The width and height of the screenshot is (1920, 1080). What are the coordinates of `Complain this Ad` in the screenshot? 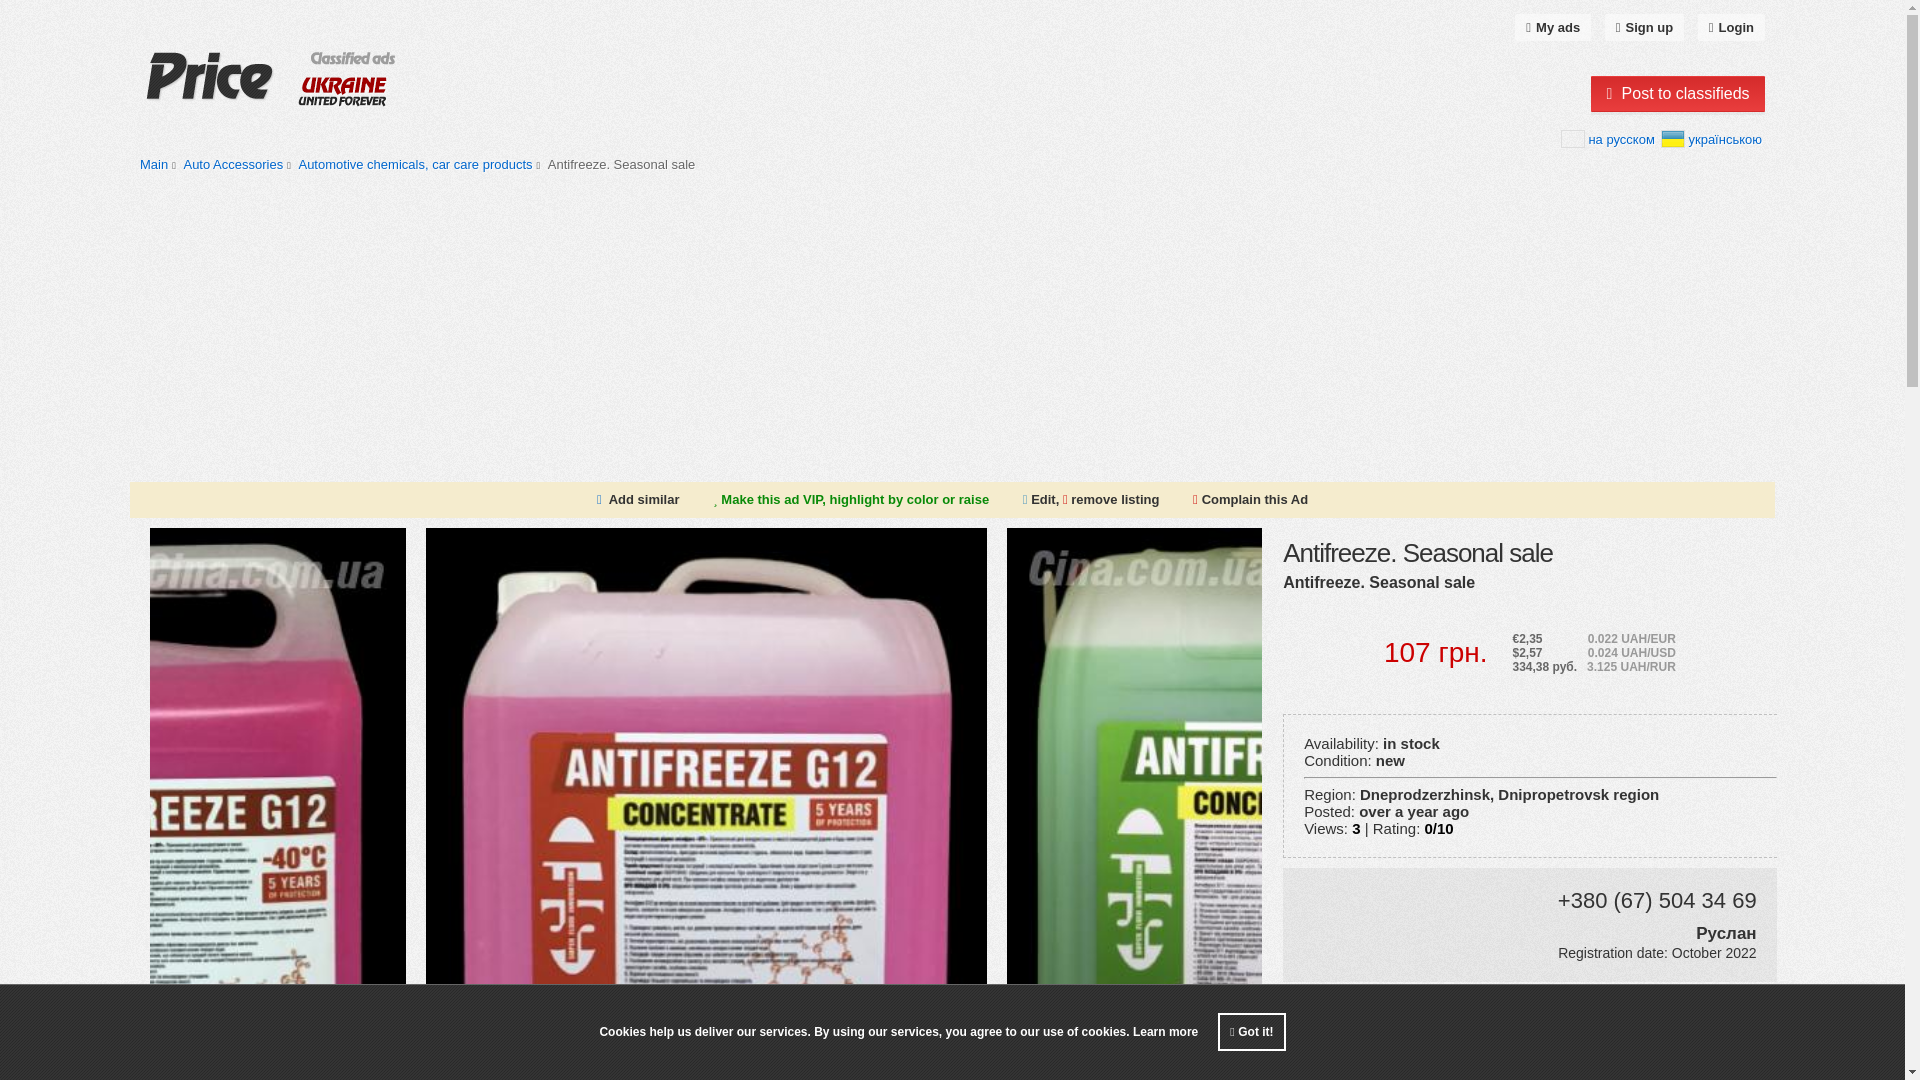 It's located at (1250, 500).